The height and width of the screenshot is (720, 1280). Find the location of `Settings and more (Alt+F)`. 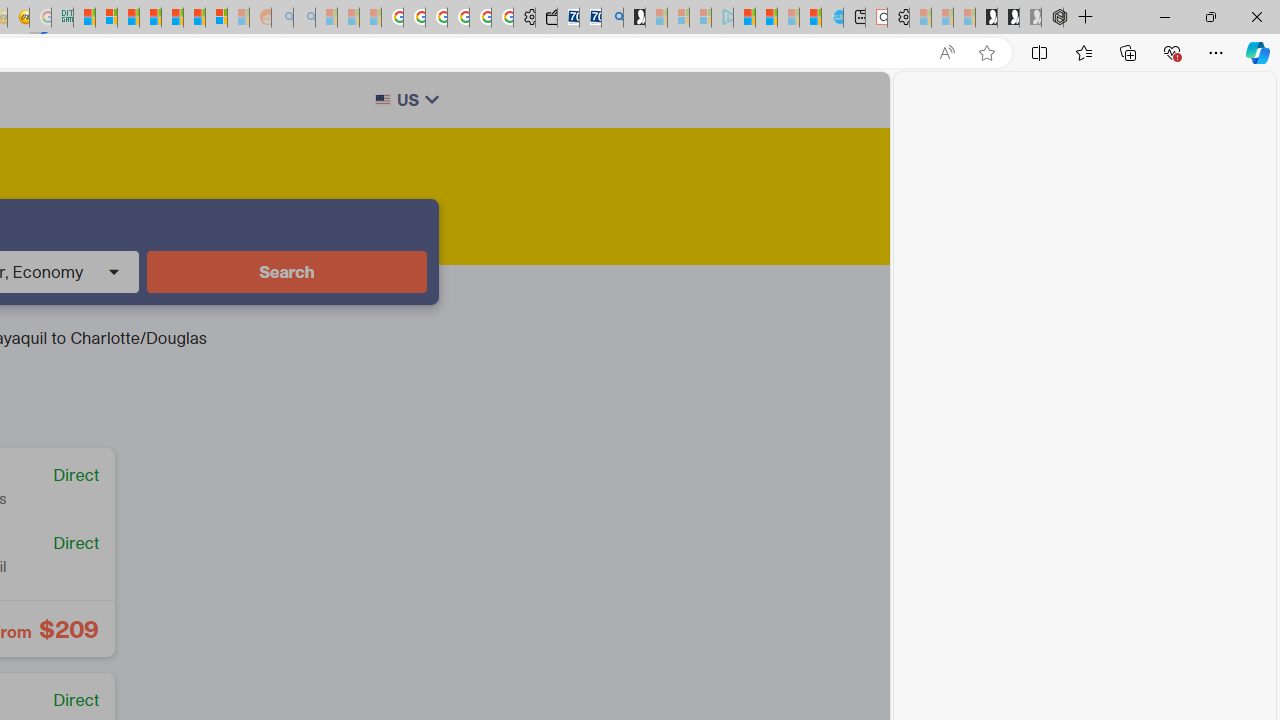

Settings and more (Alt+F) is located at coordinates (1216, 52).